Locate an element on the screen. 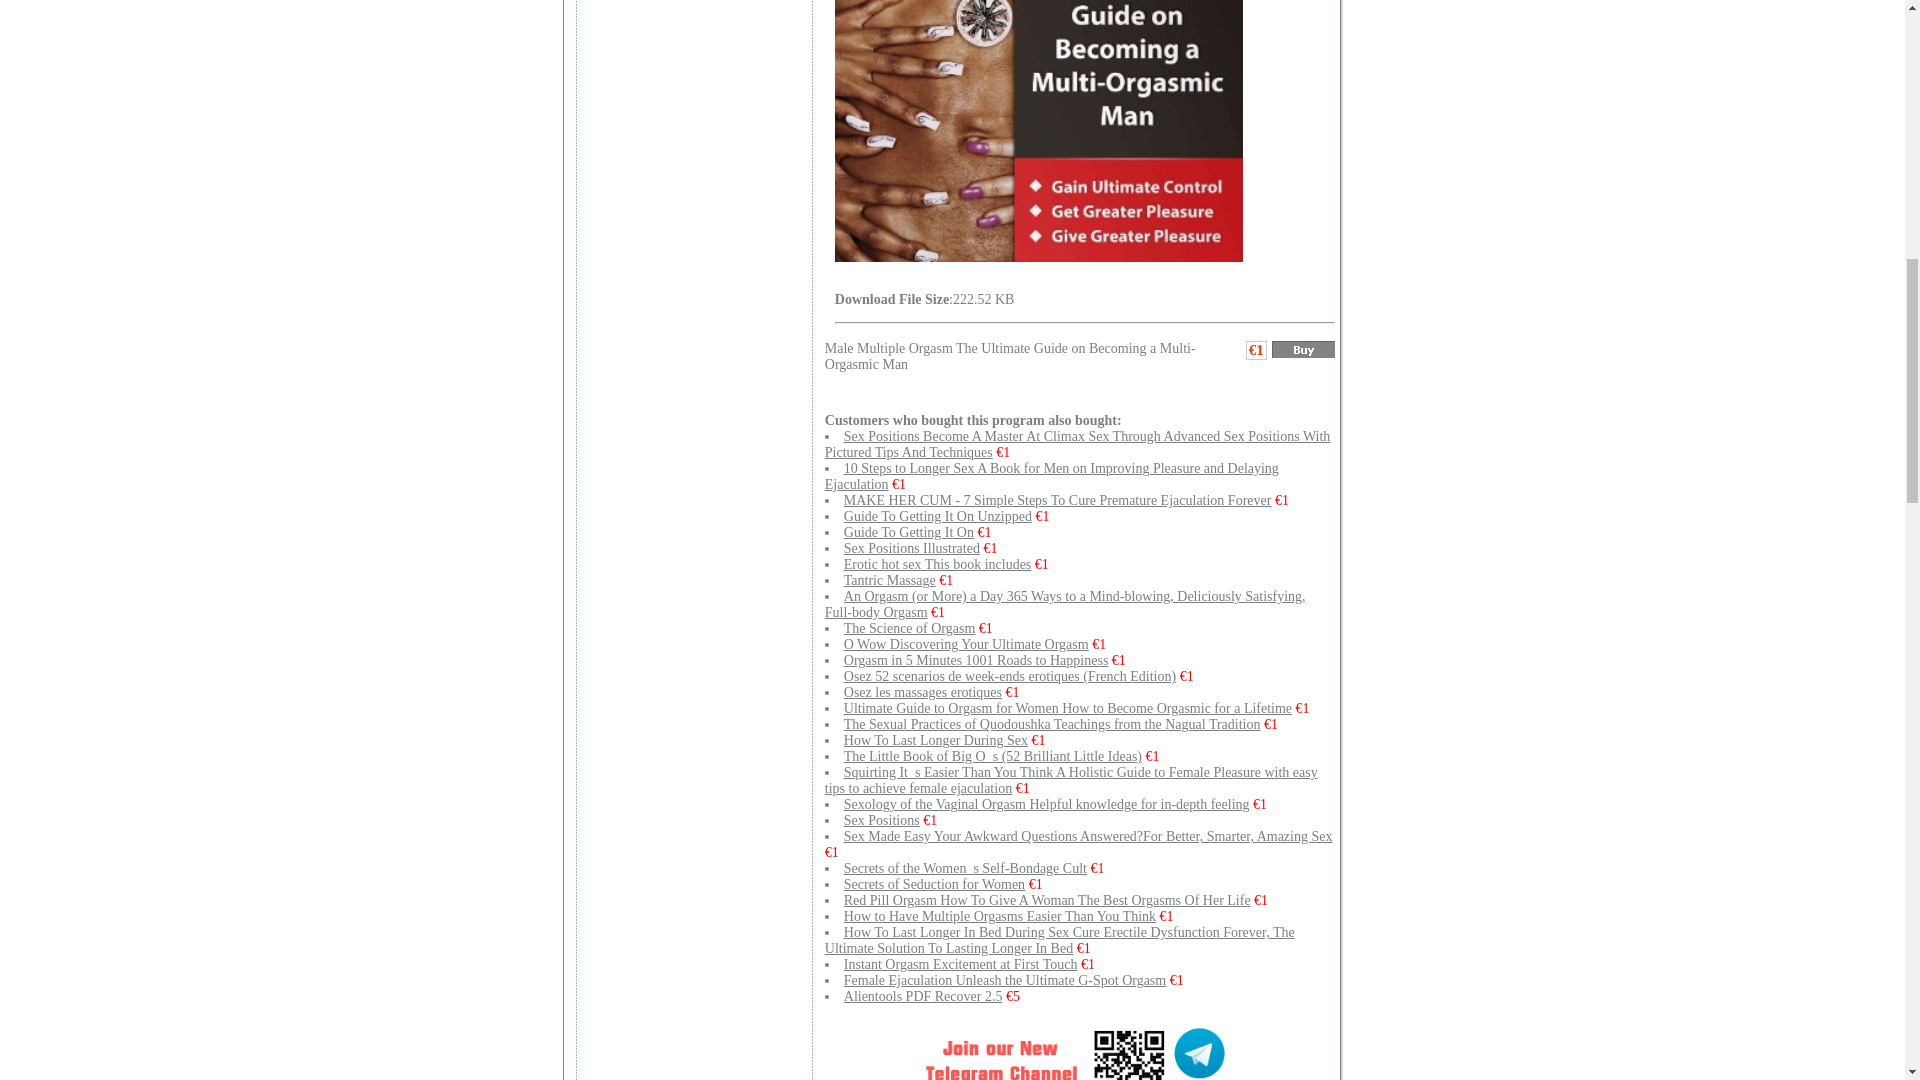  Guide To Getting It On Unzipped is located at coordinates (938, 516).